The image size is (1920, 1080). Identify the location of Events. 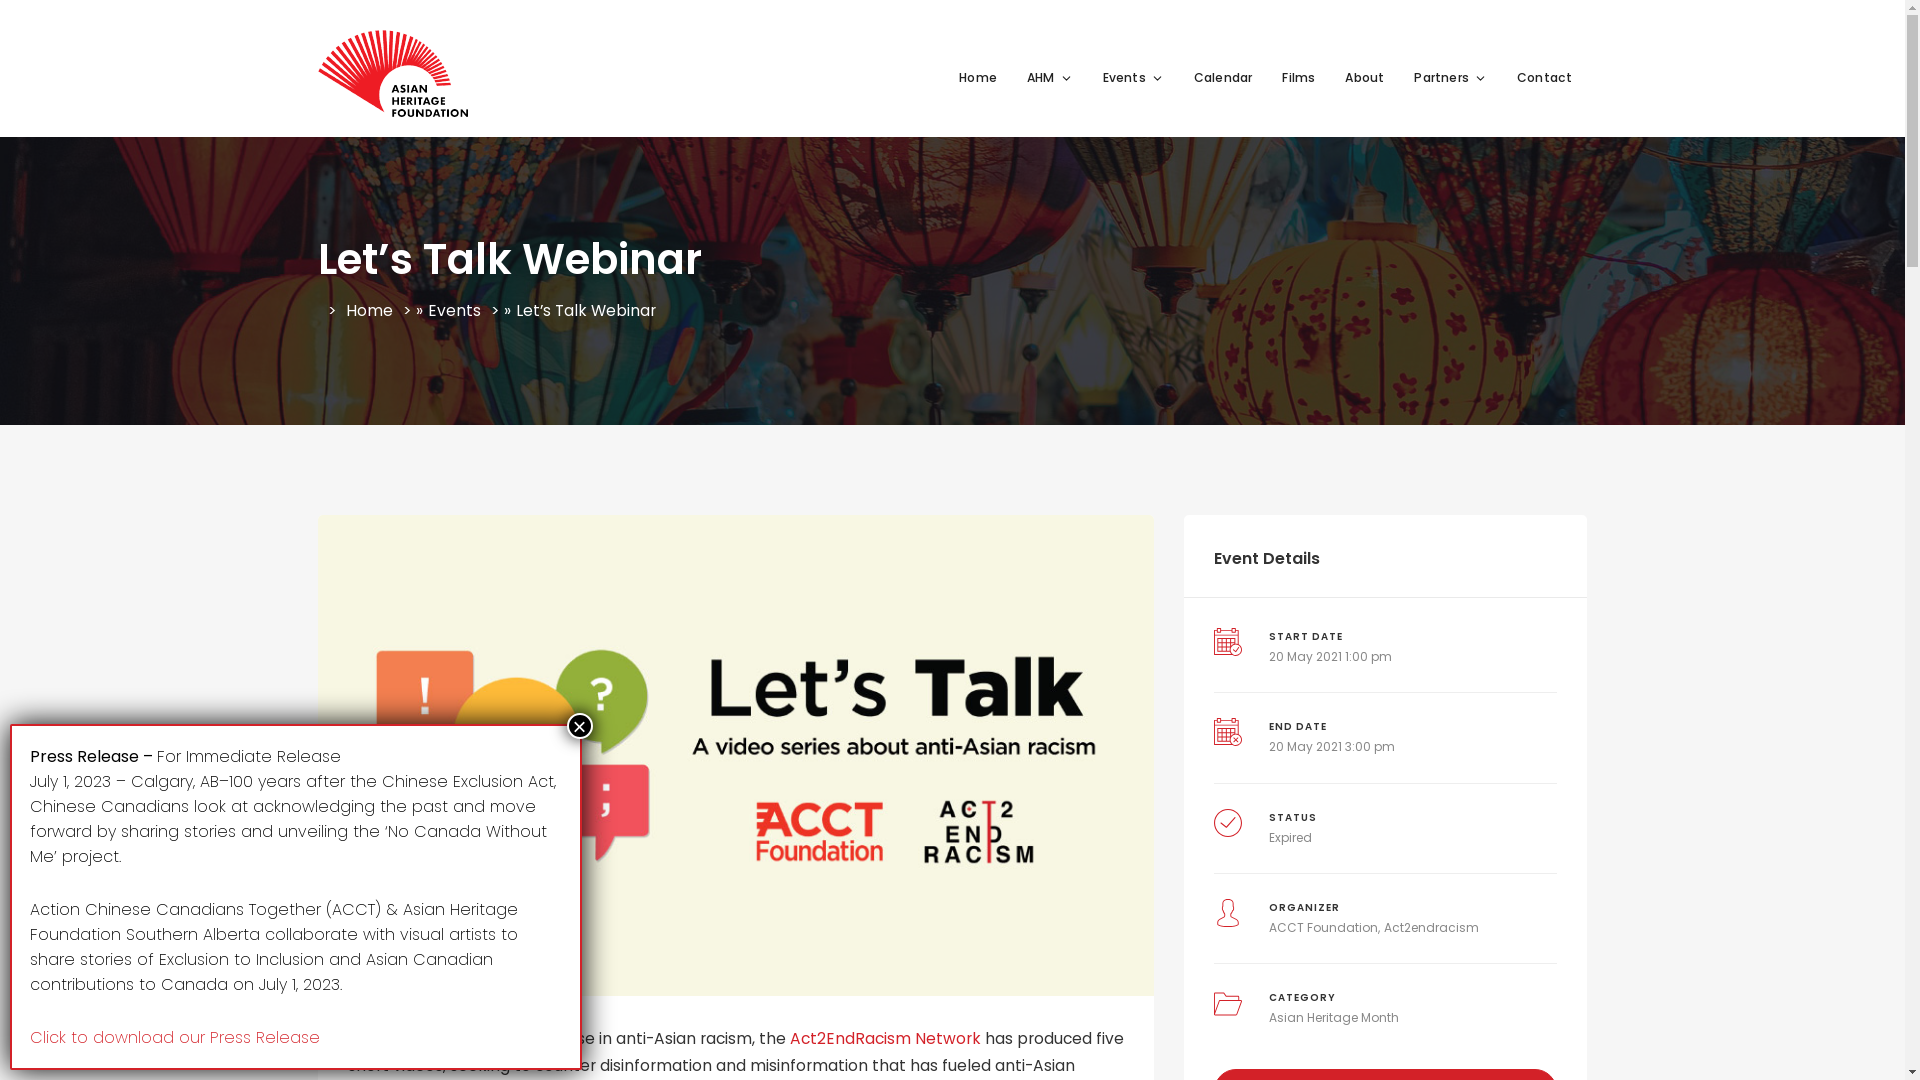
(1134, 78).